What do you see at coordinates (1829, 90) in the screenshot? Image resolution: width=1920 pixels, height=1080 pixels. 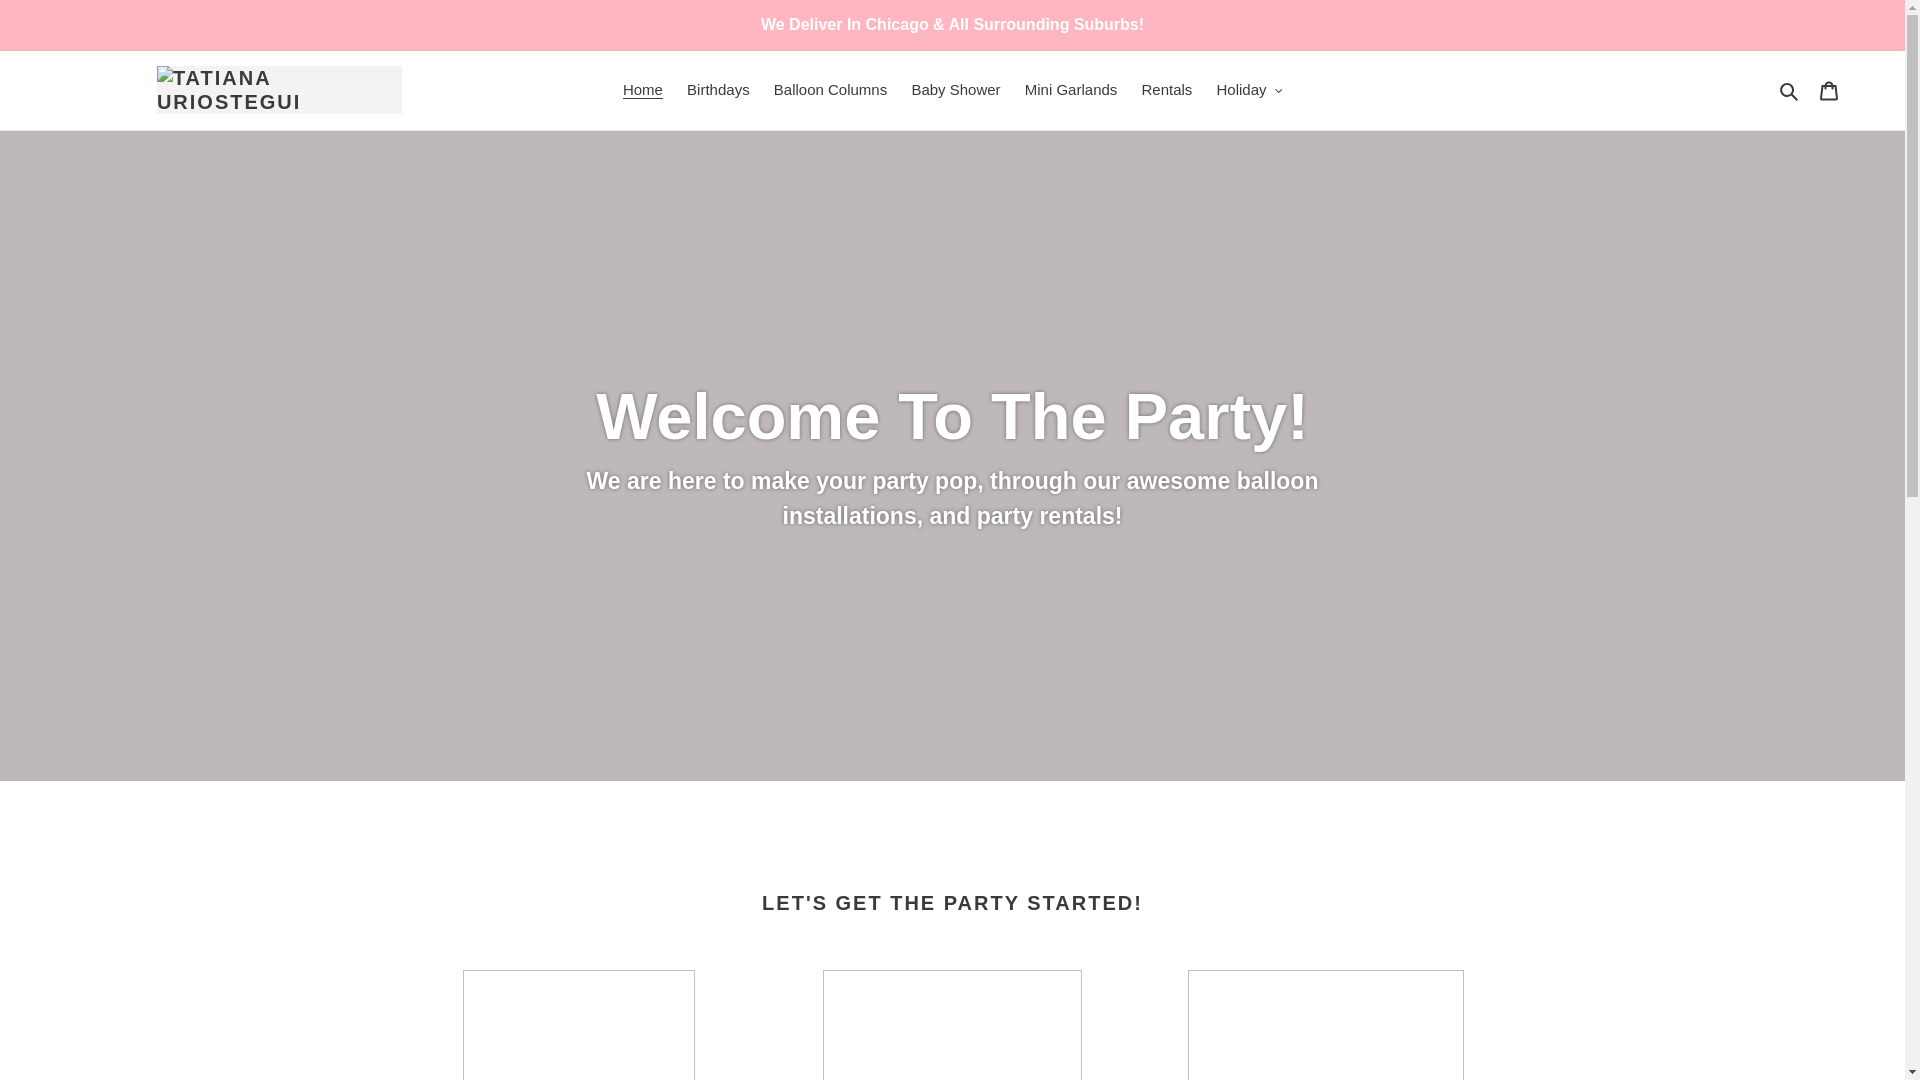 I see `Cart` at bounding box center [1829, 90].